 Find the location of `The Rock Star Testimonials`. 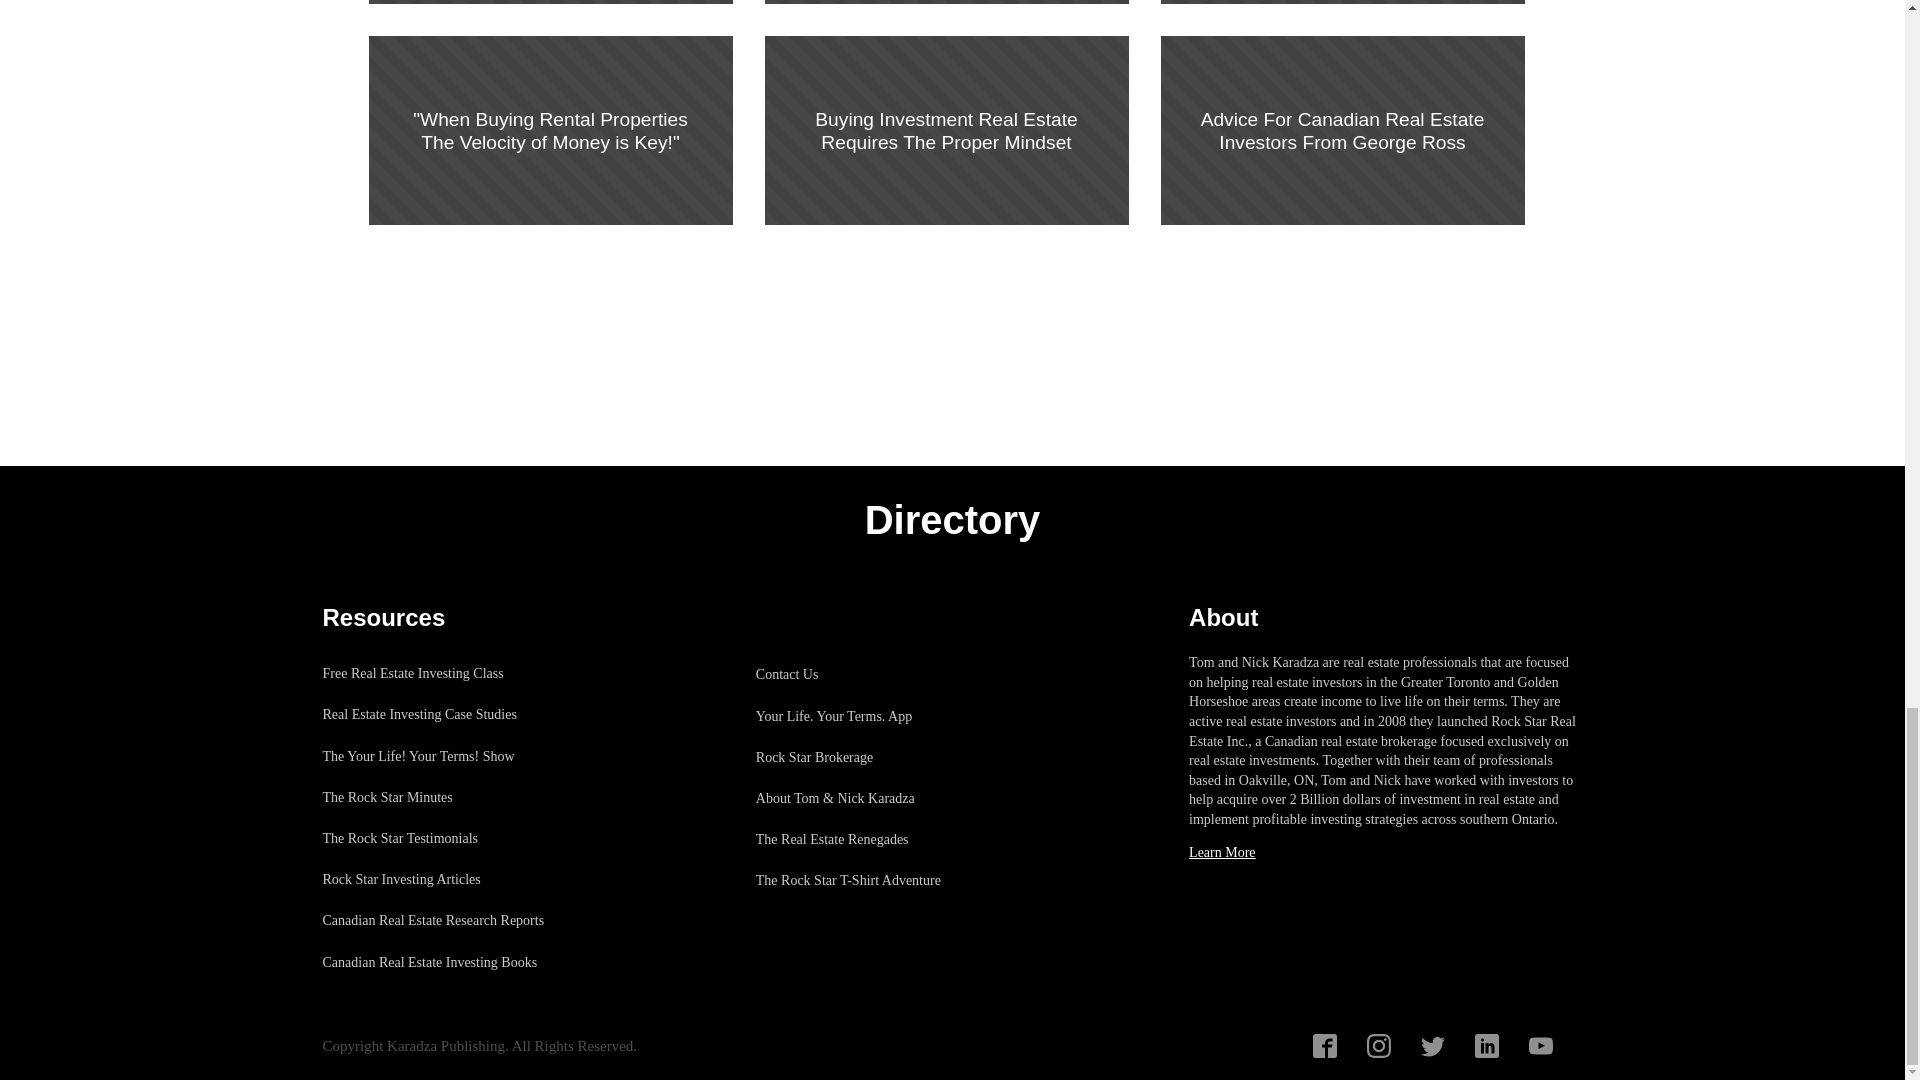

The Rock Star Testimonials is located at coordinates (443, 838).